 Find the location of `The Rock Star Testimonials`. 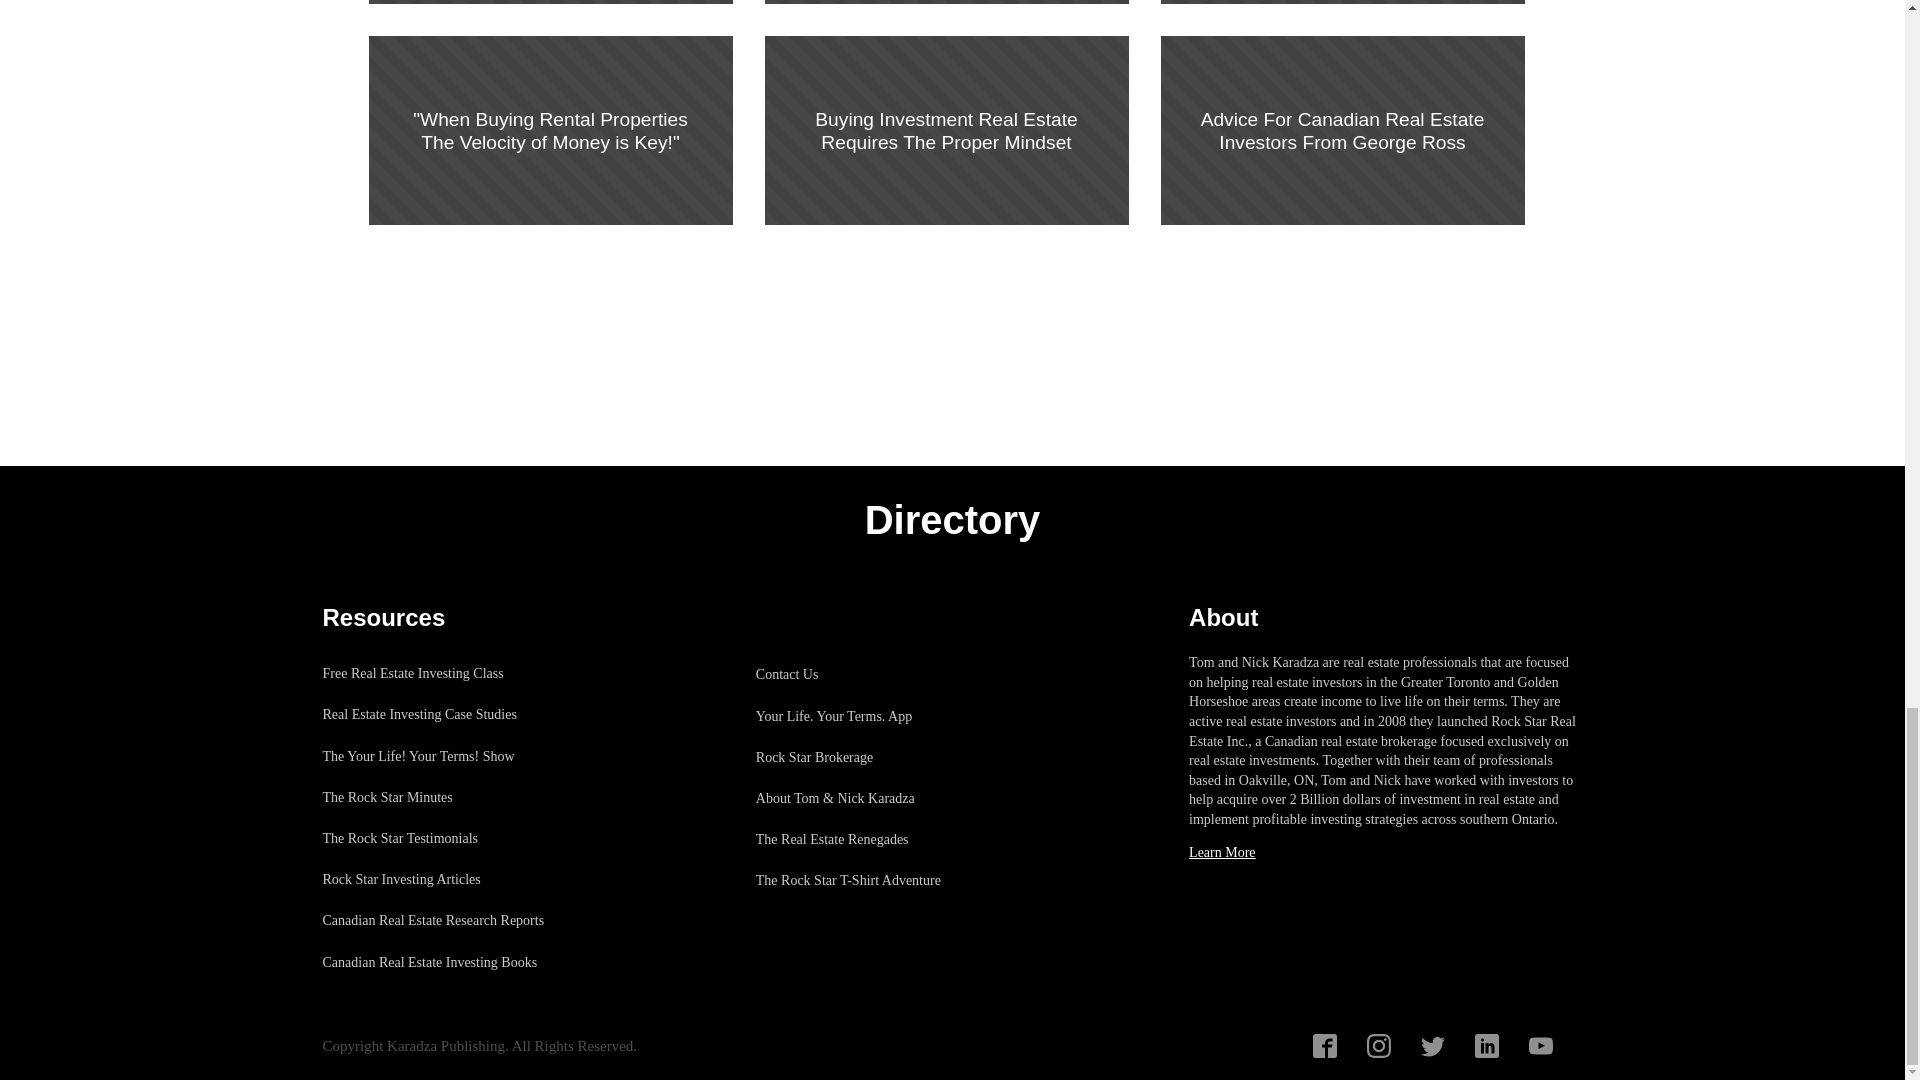

The Rock Star Testimonials is located at coordinates (443, 838).